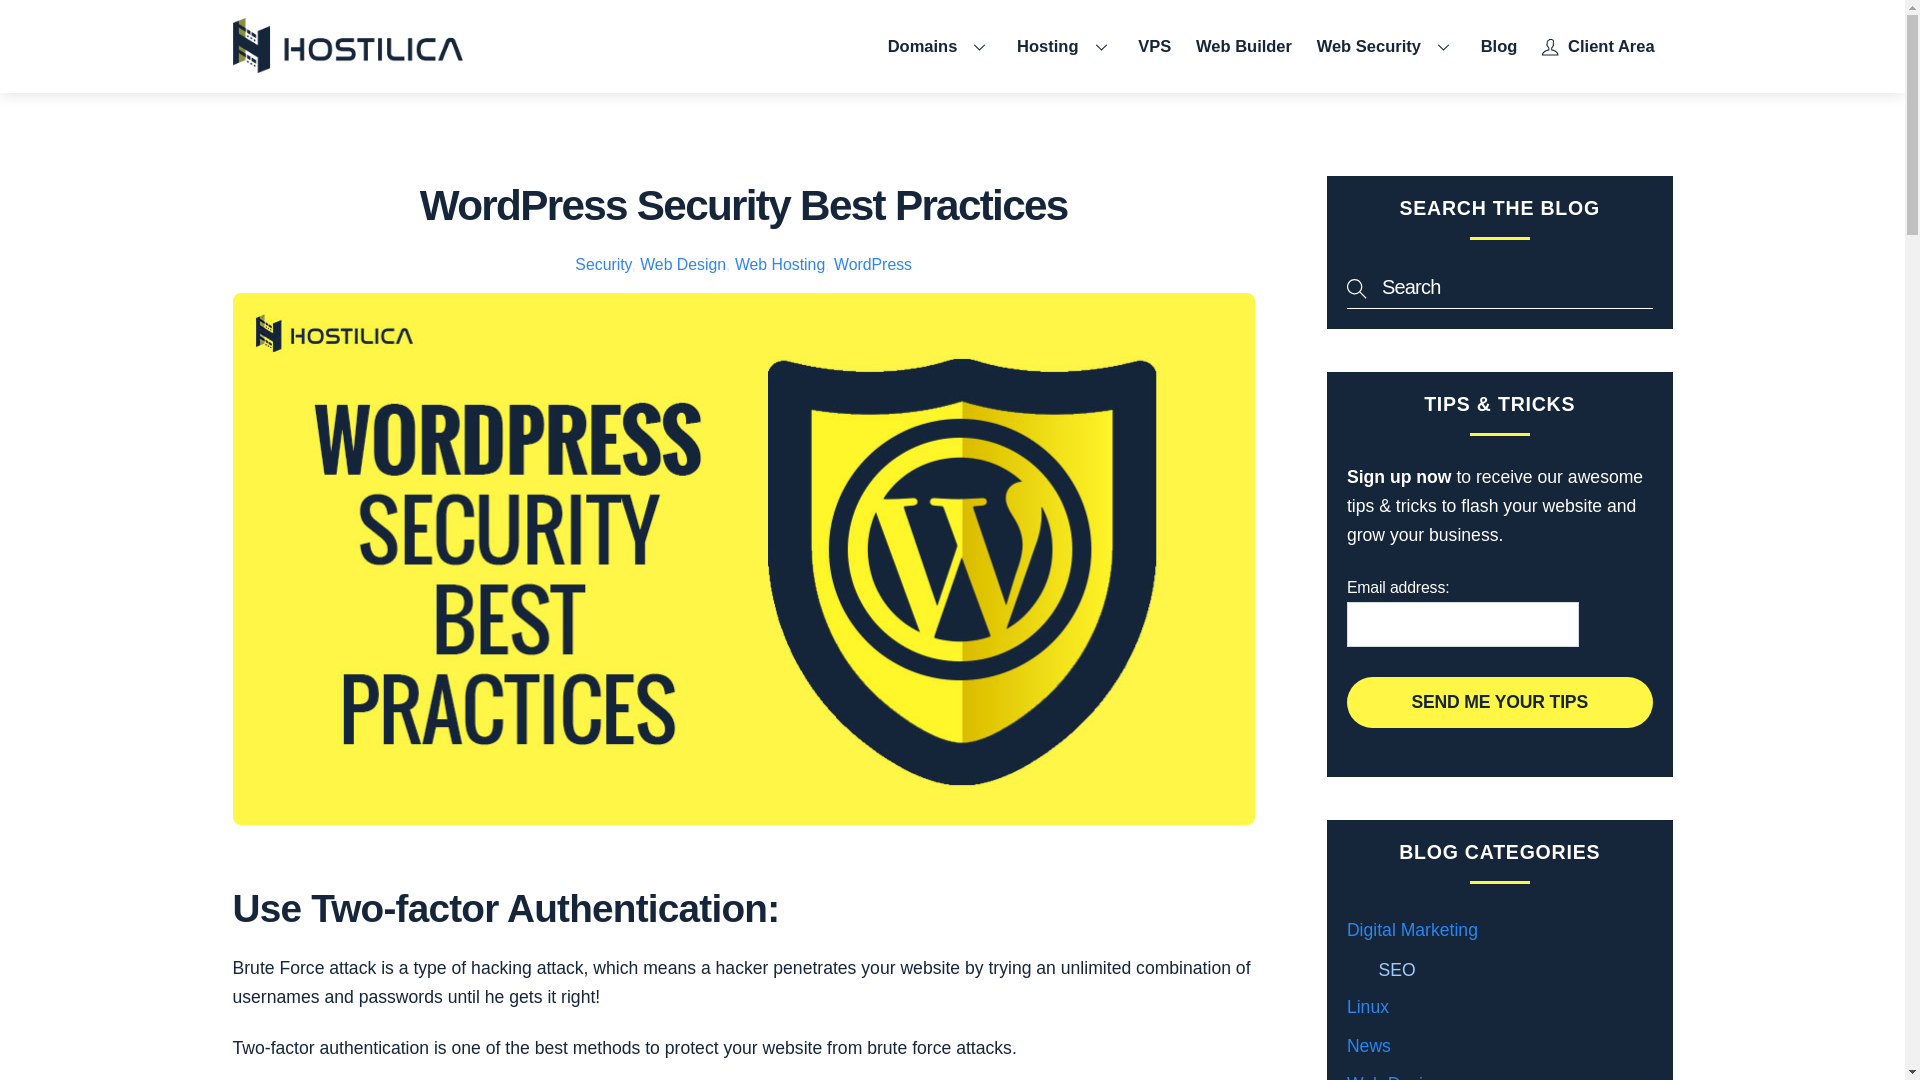 Image resolution: width=1920 pixels, height=1080 pixels. Describe the element at coordinates (940, 46) in the screenshot. I see `Domains` at that location.